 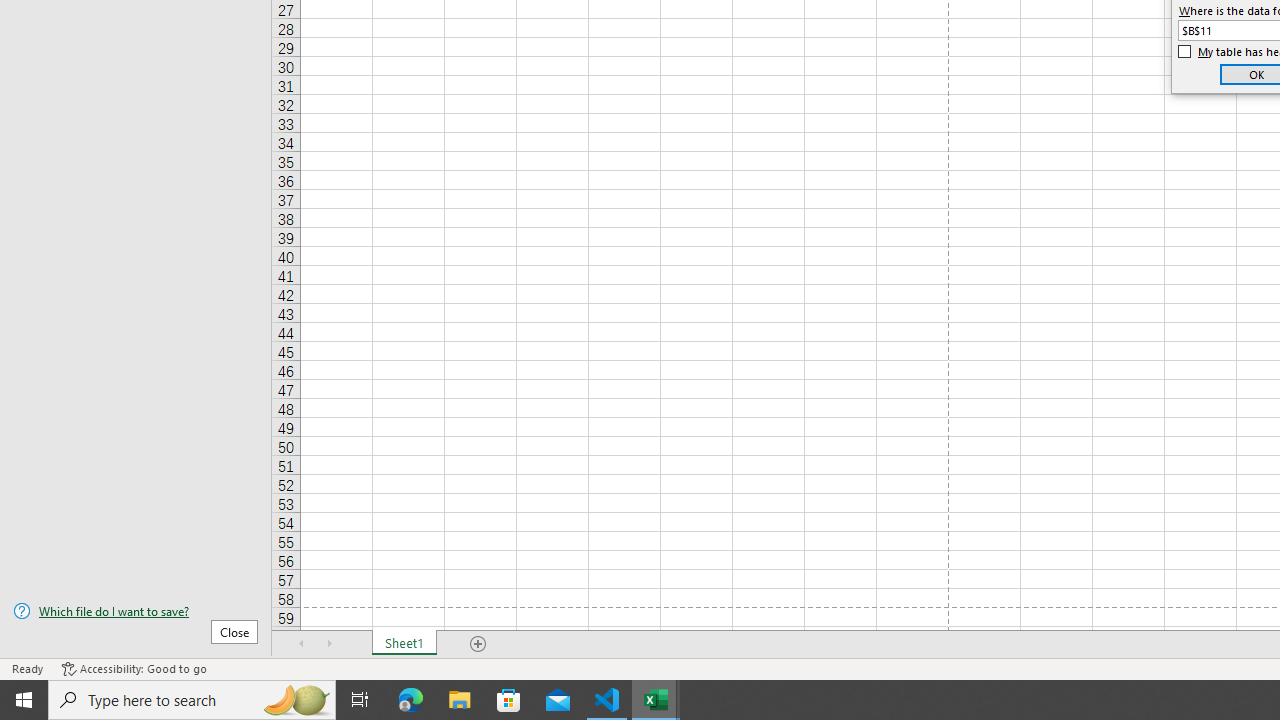 What do you see at coordinates (136, 611) in the screenshot?
I see `Which file do I want to save?` at bounding box center [136, 611].